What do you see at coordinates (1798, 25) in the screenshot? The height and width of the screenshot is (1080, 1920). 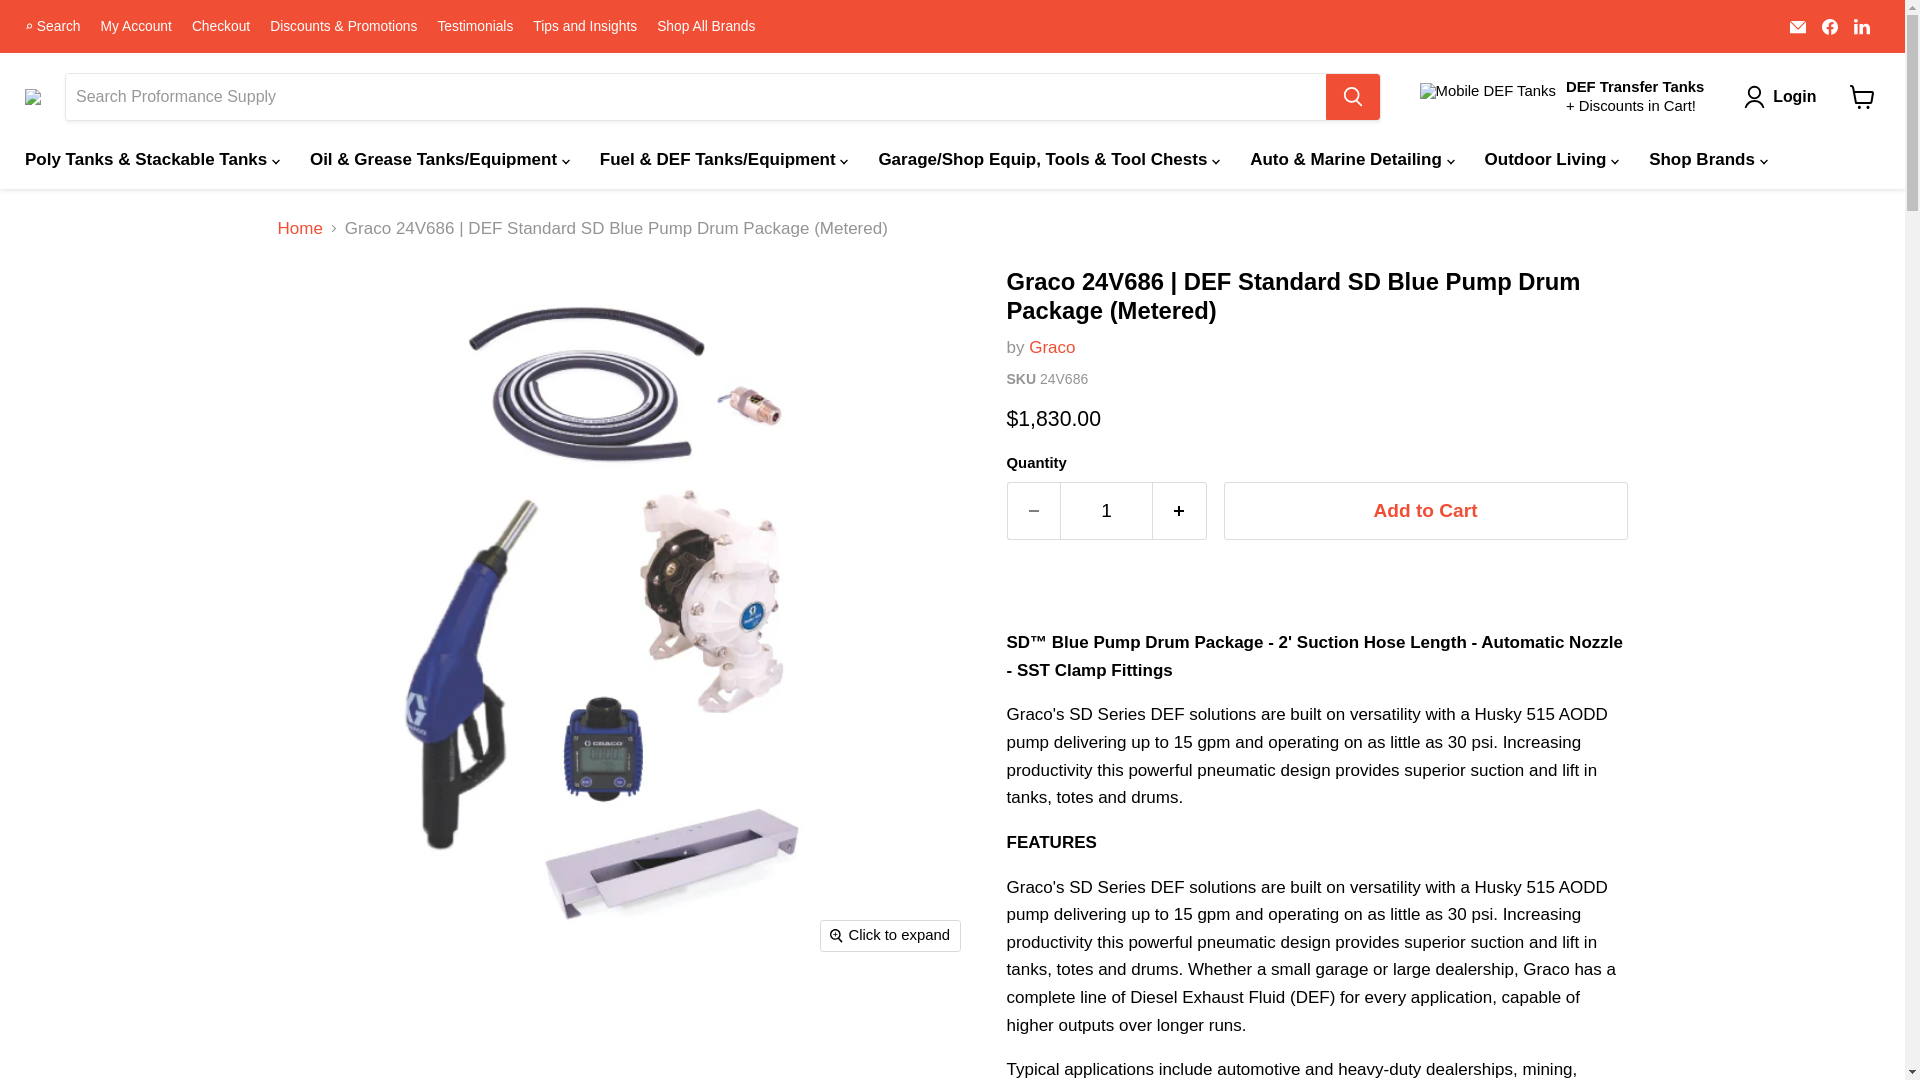 I see `Find us on Email` at bounding box center [1798, 25].